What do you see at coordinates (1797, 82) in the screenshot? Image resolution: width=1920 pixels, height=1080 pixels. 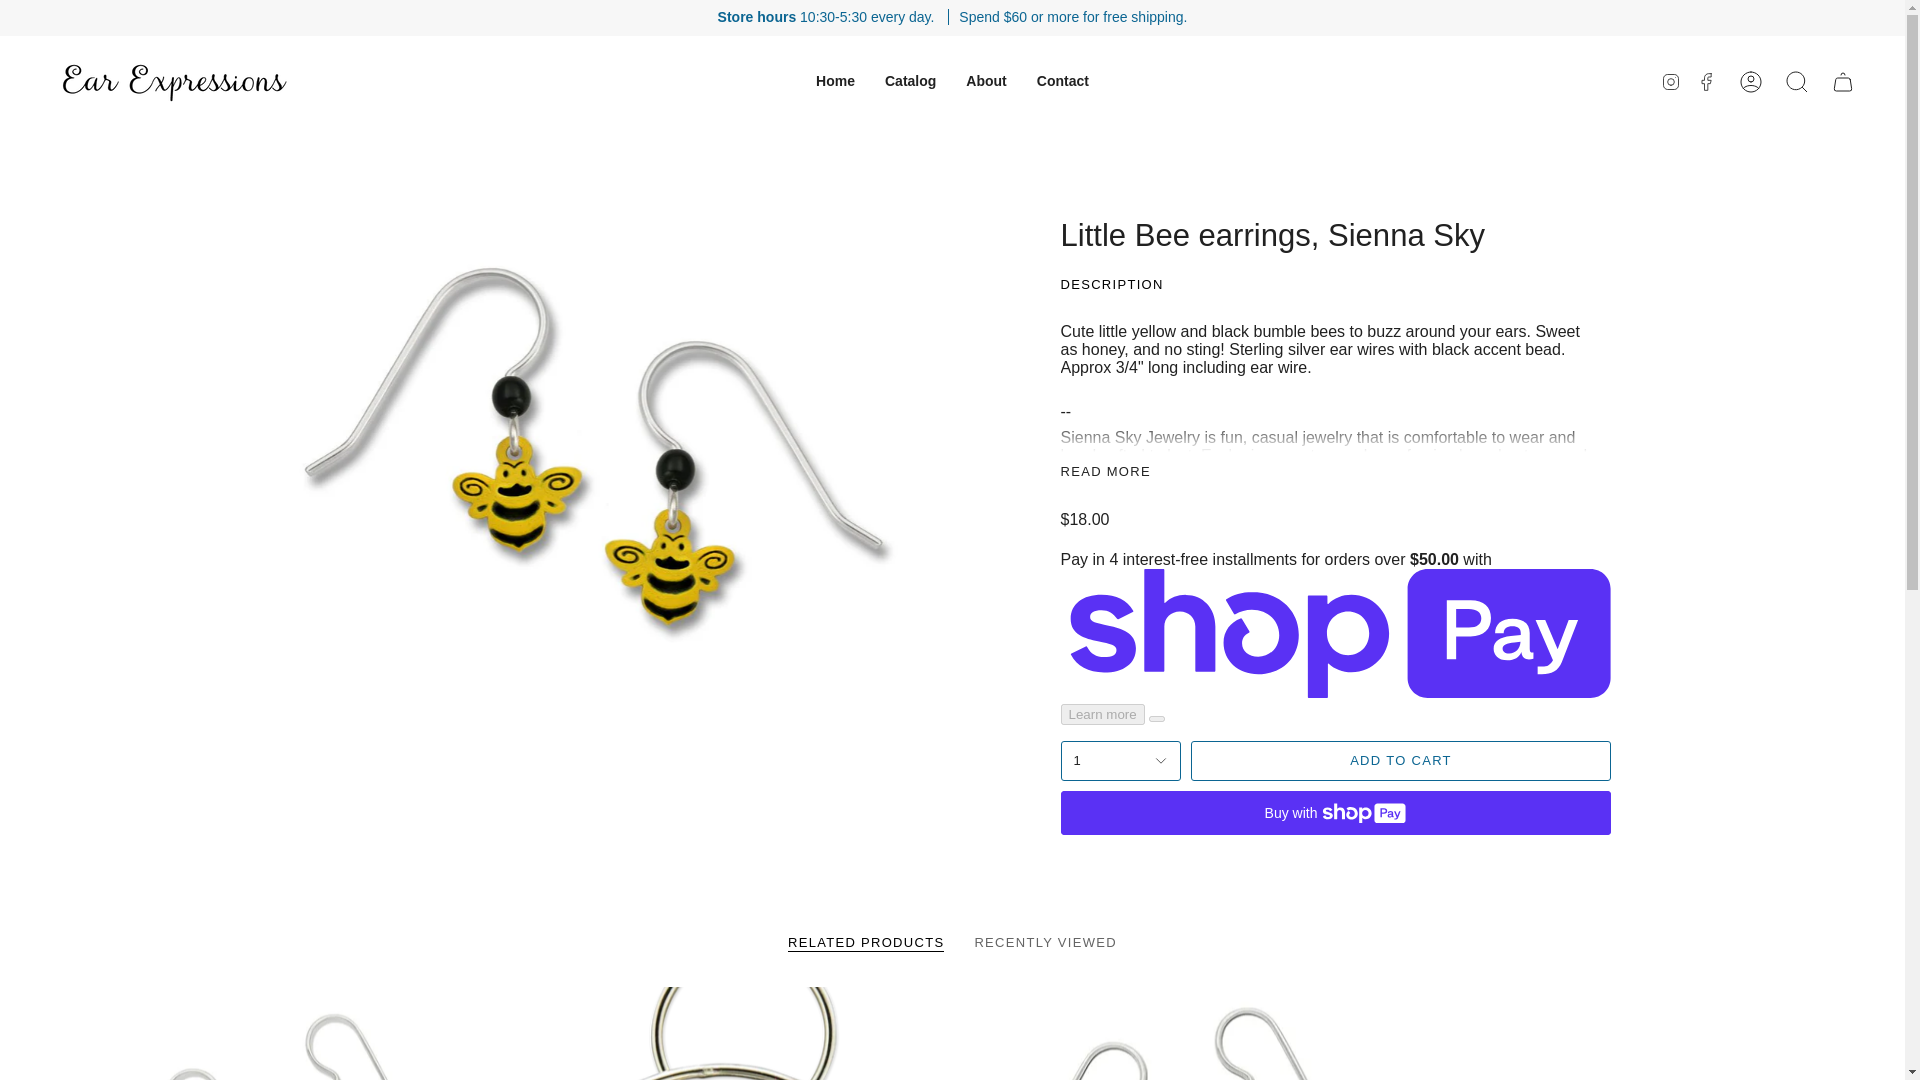 I see `Search` at bounding box center [1797, 82].